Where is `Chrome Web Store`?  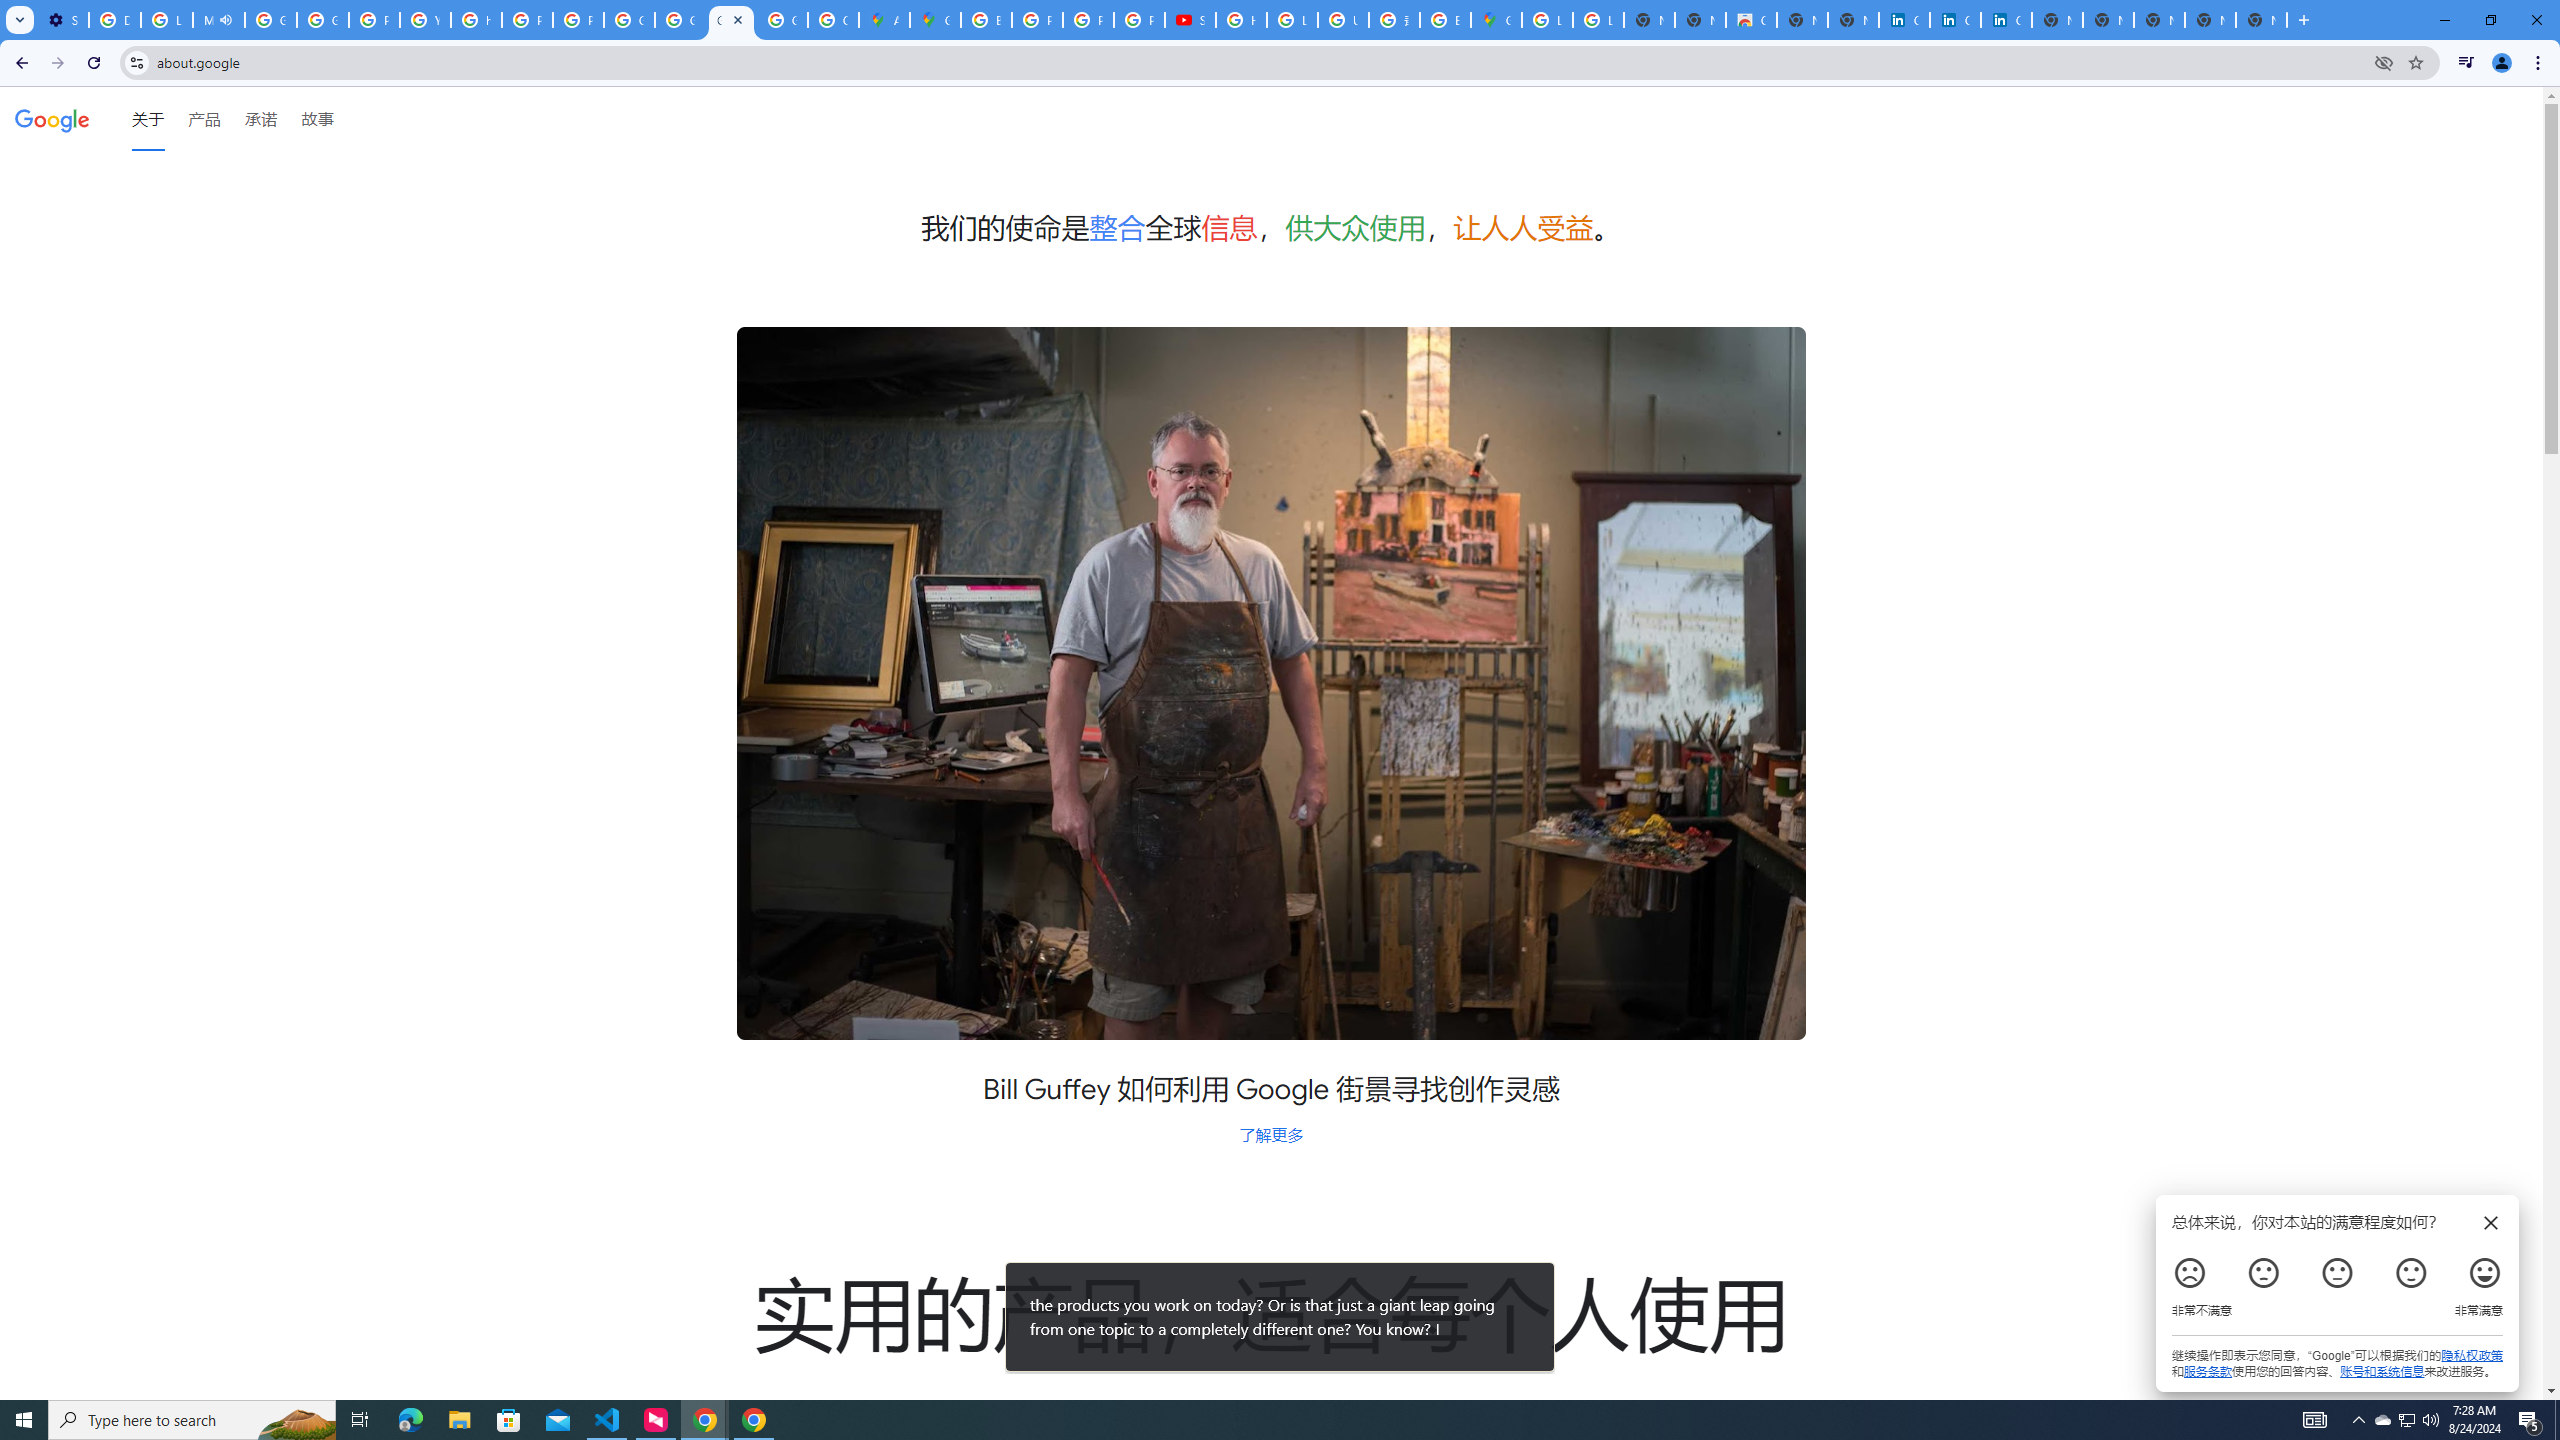 Chrome Web Store is located at coordinates (1752, 20).